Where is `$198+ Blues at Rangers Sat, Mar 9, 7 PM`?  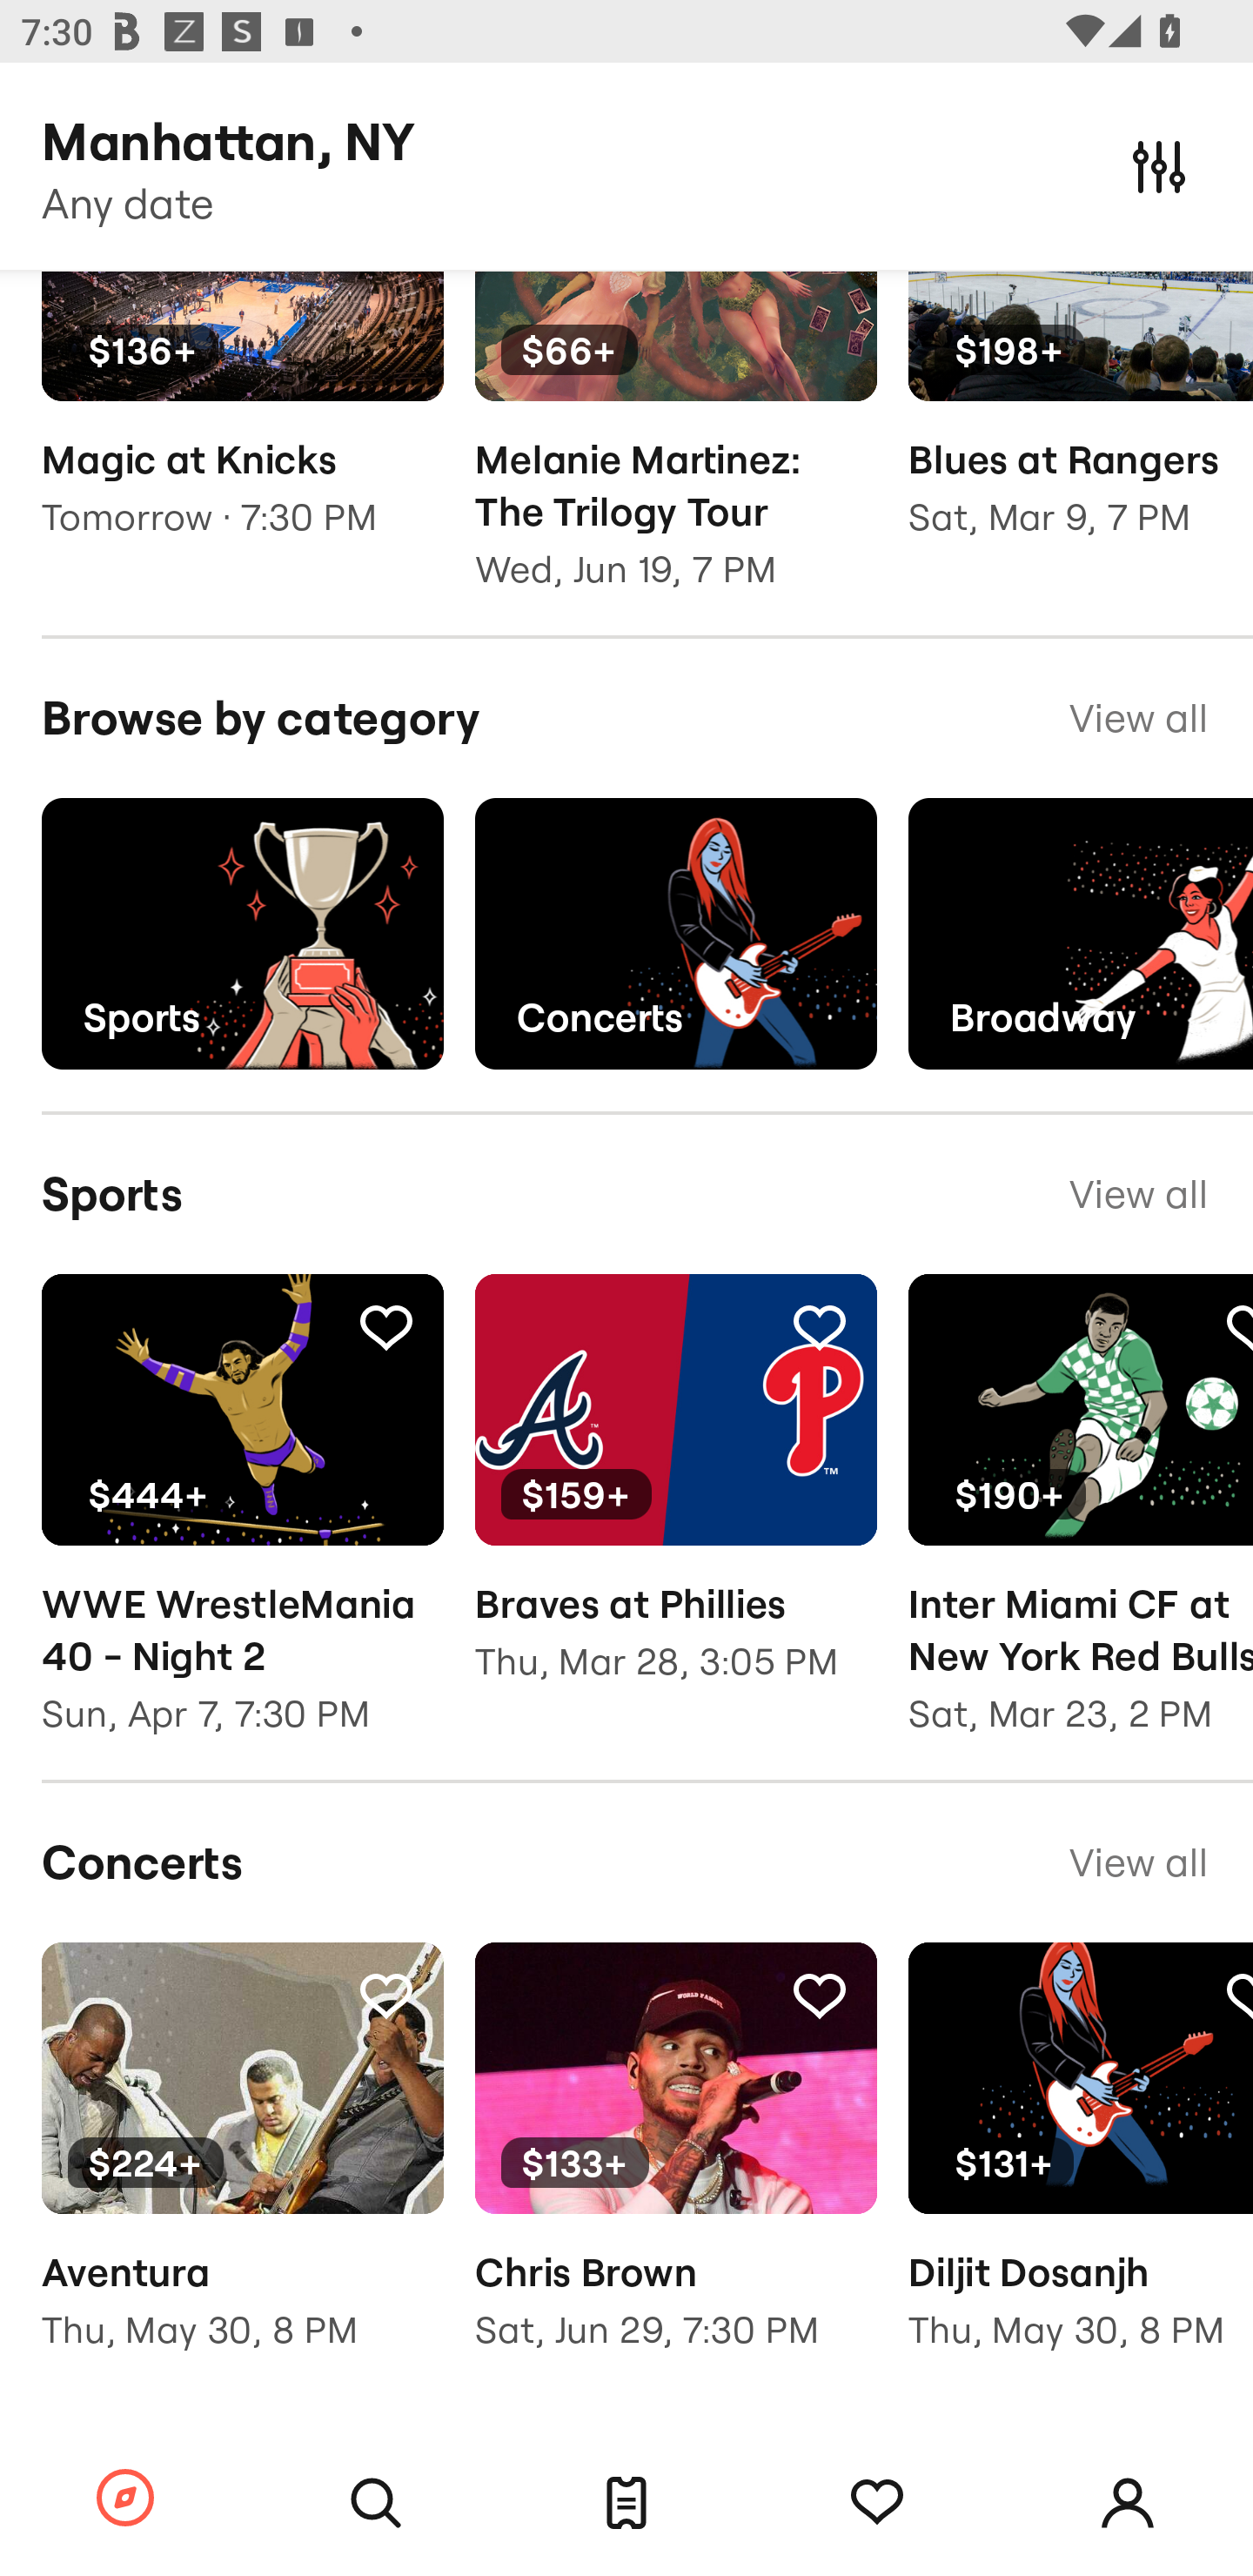
$198+ Blues at Rangers Sat, Mar 9, 7 PM is located at coordinates (1081, 426).